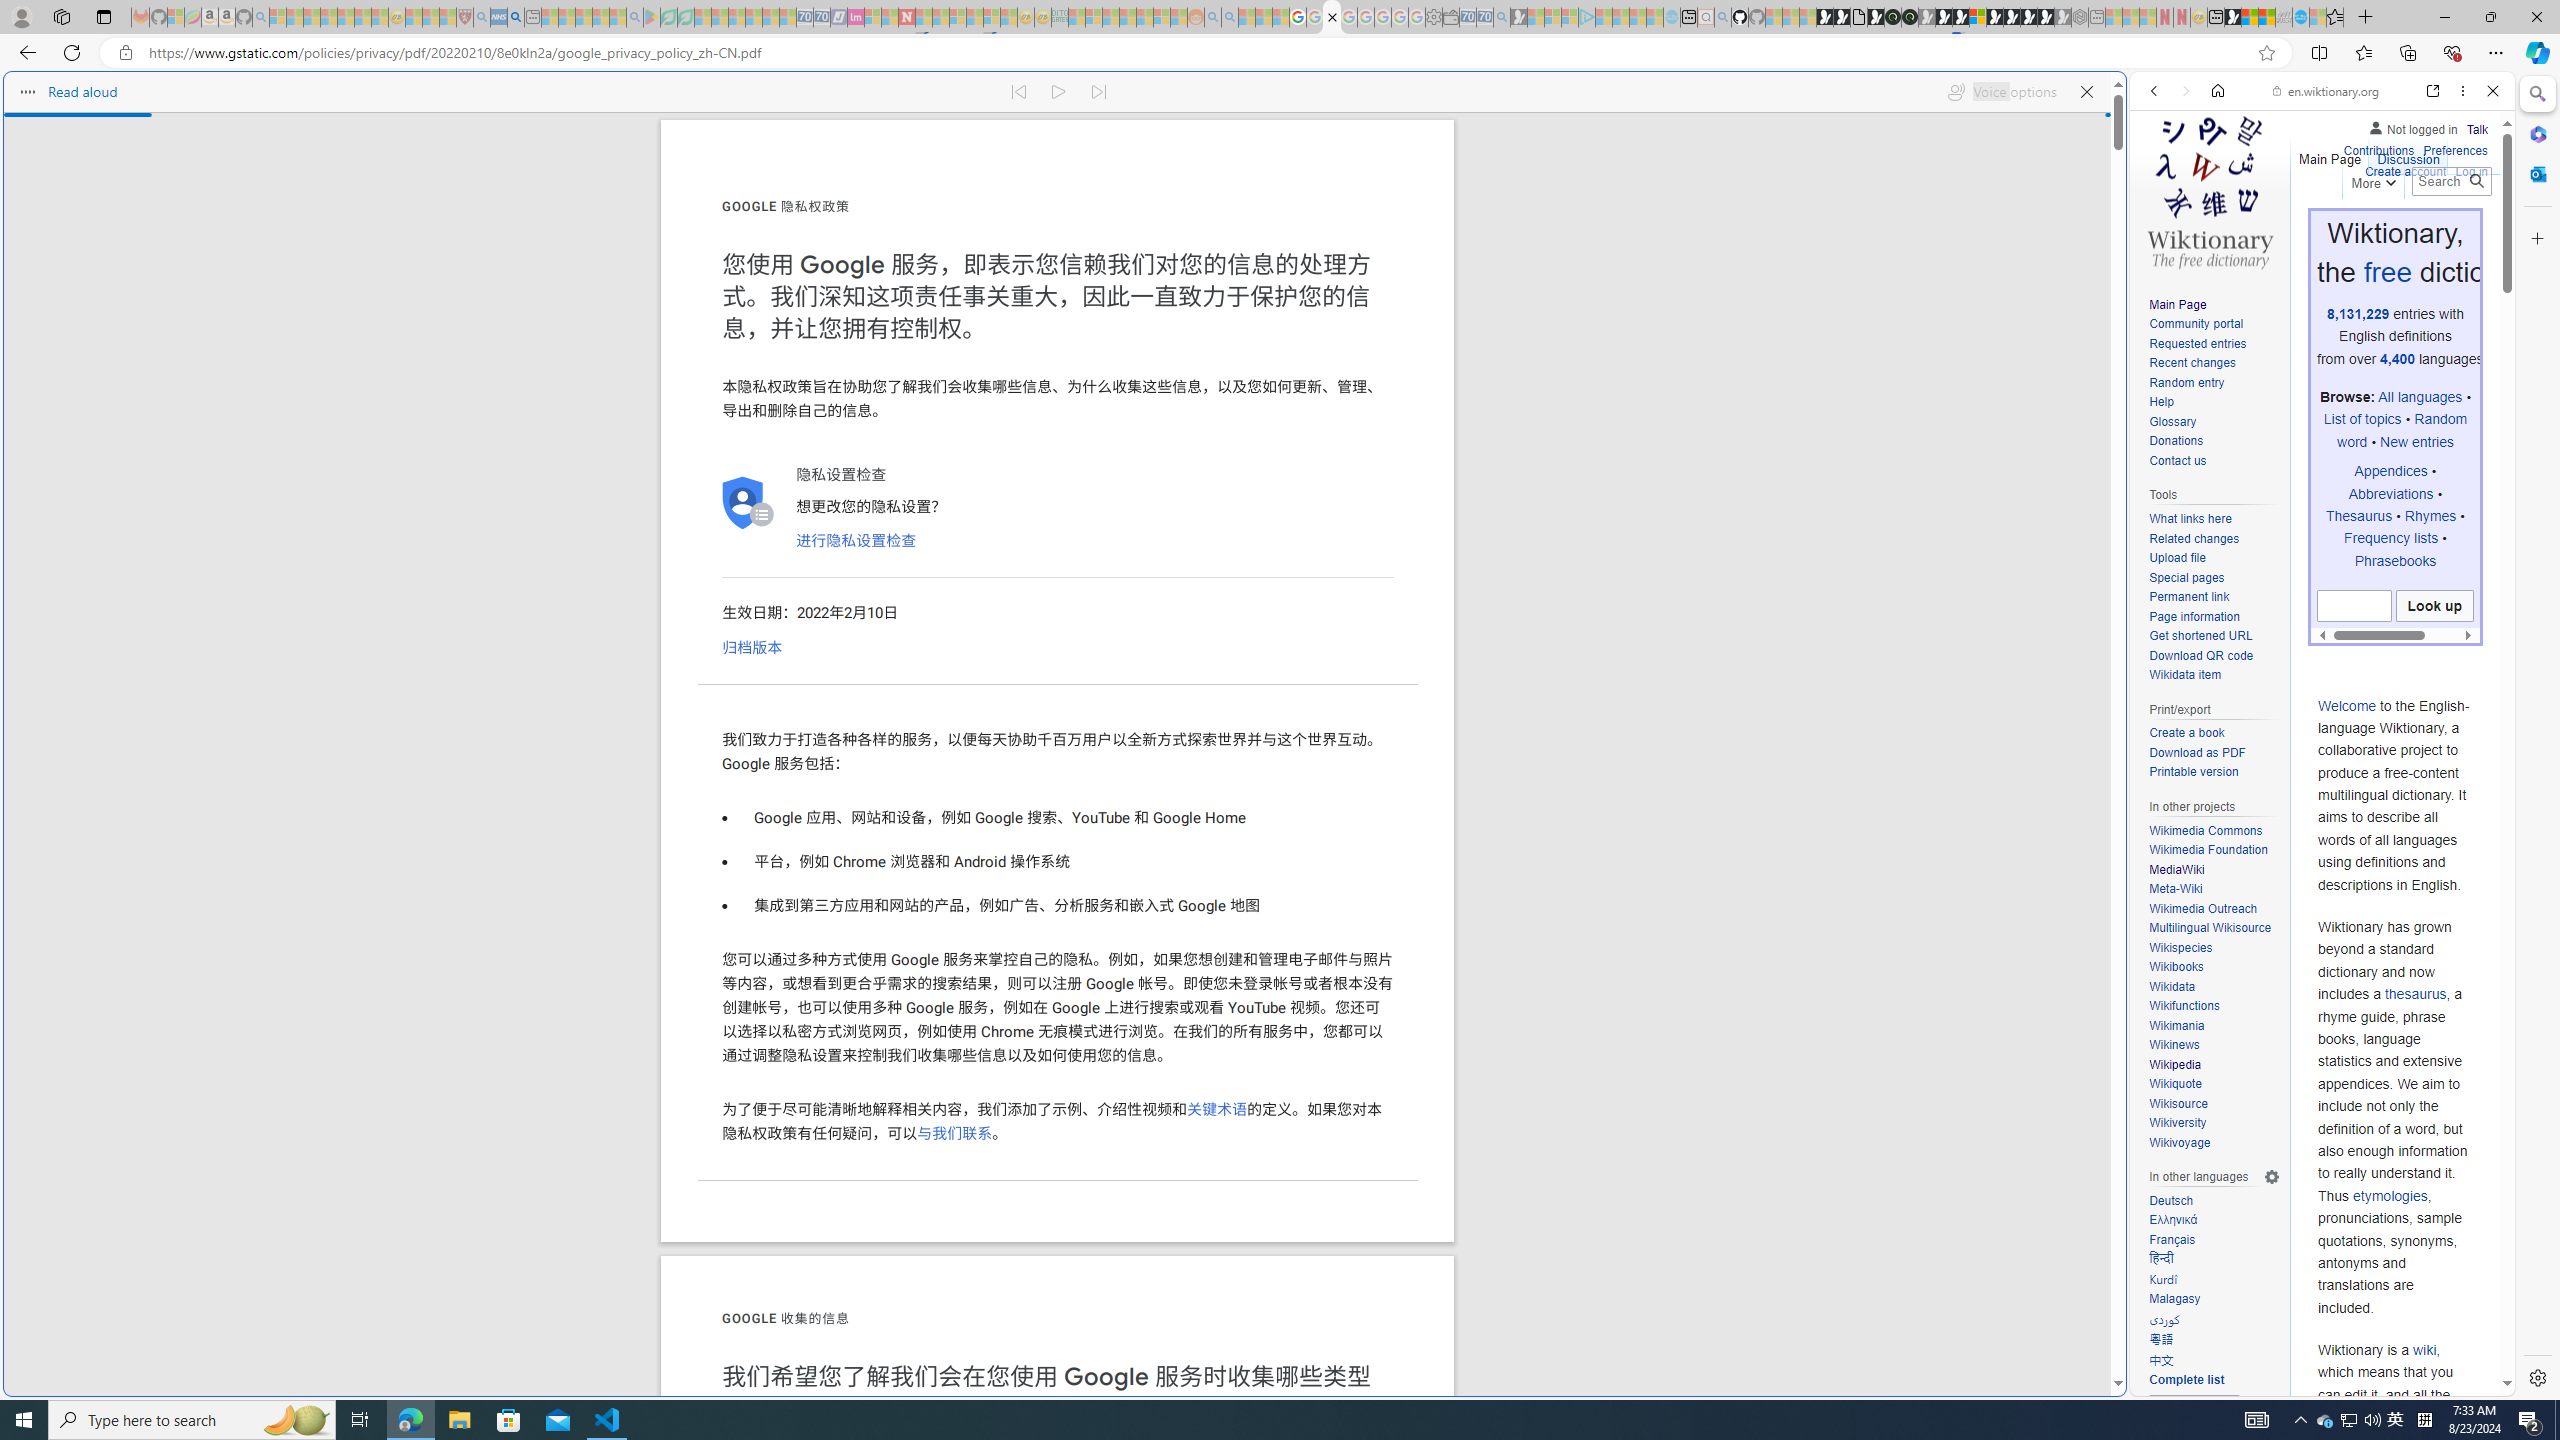 Image resolution: width=2560 pixels, height=1440 pixels. Describe the element at coordinates (2197, 343) in the screenshot. I see `Requested entries` at that location.